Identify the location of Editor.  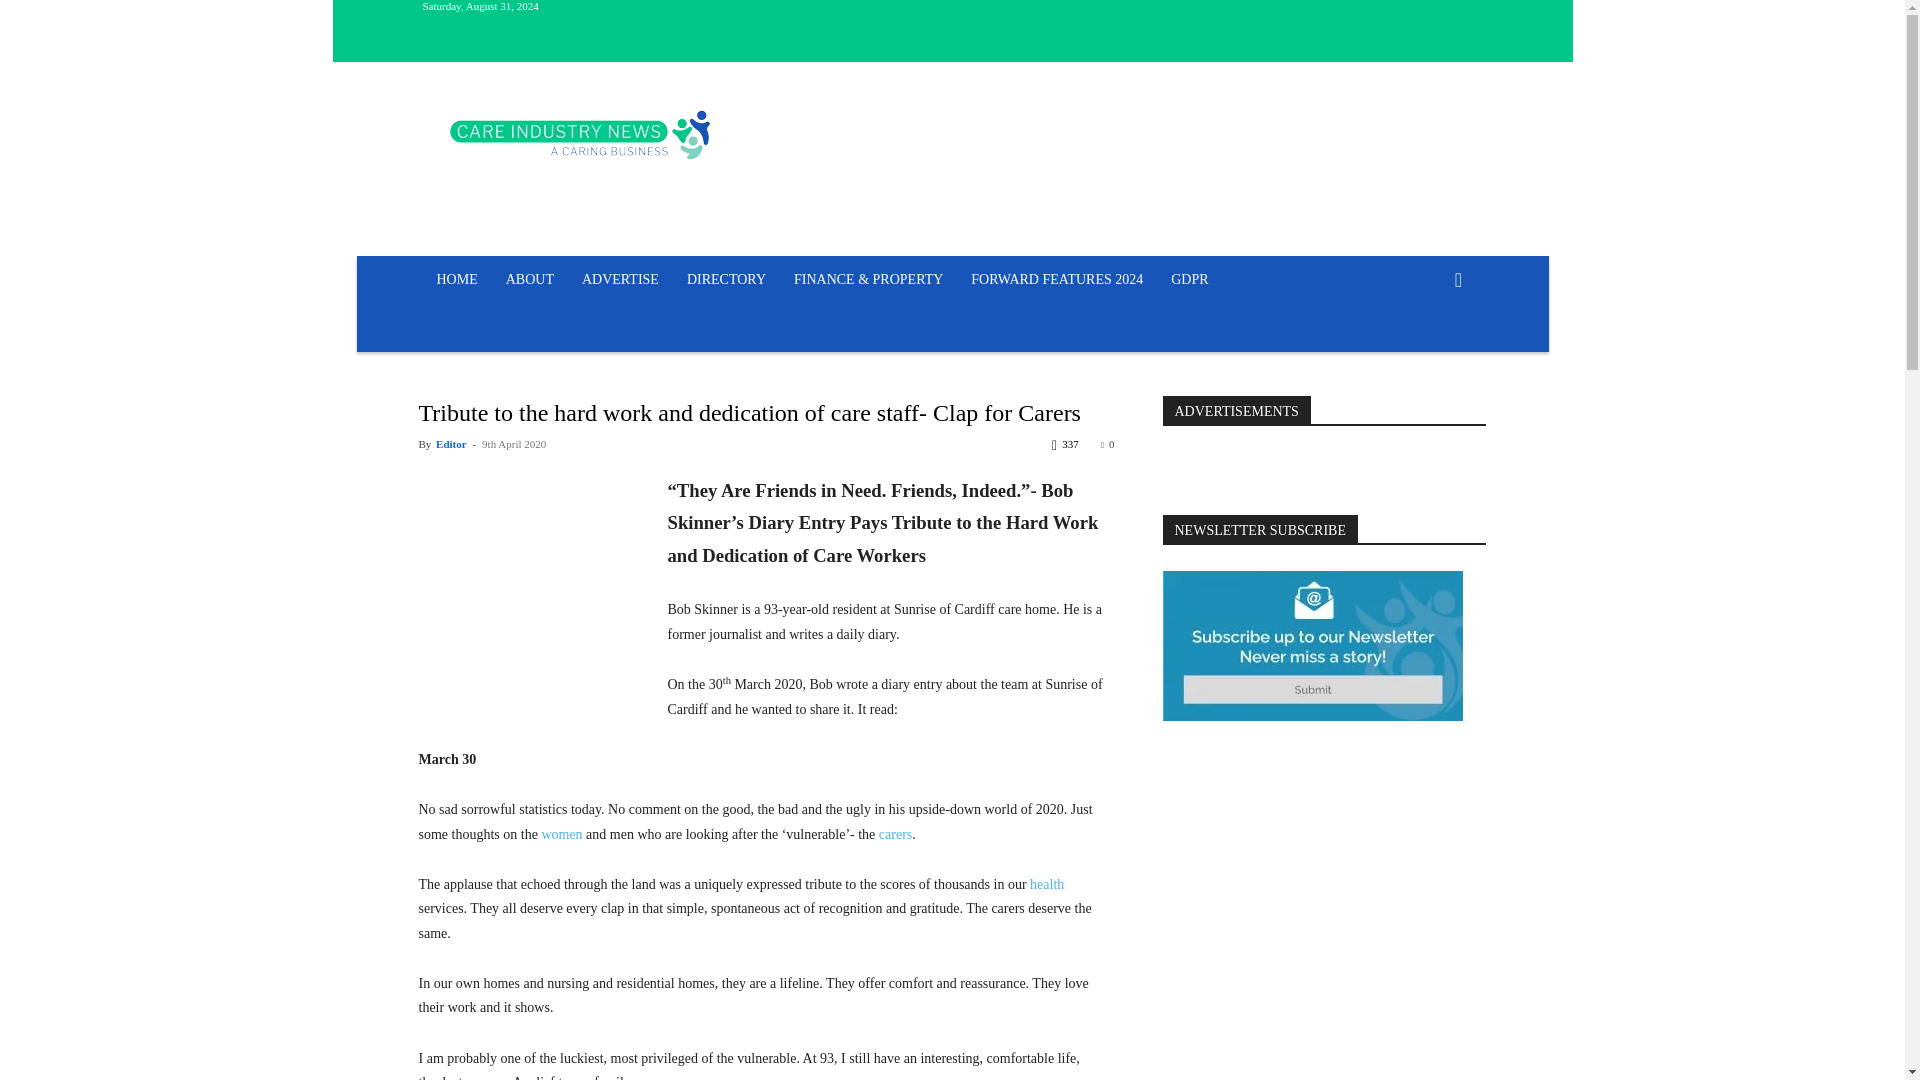
(450, 444).